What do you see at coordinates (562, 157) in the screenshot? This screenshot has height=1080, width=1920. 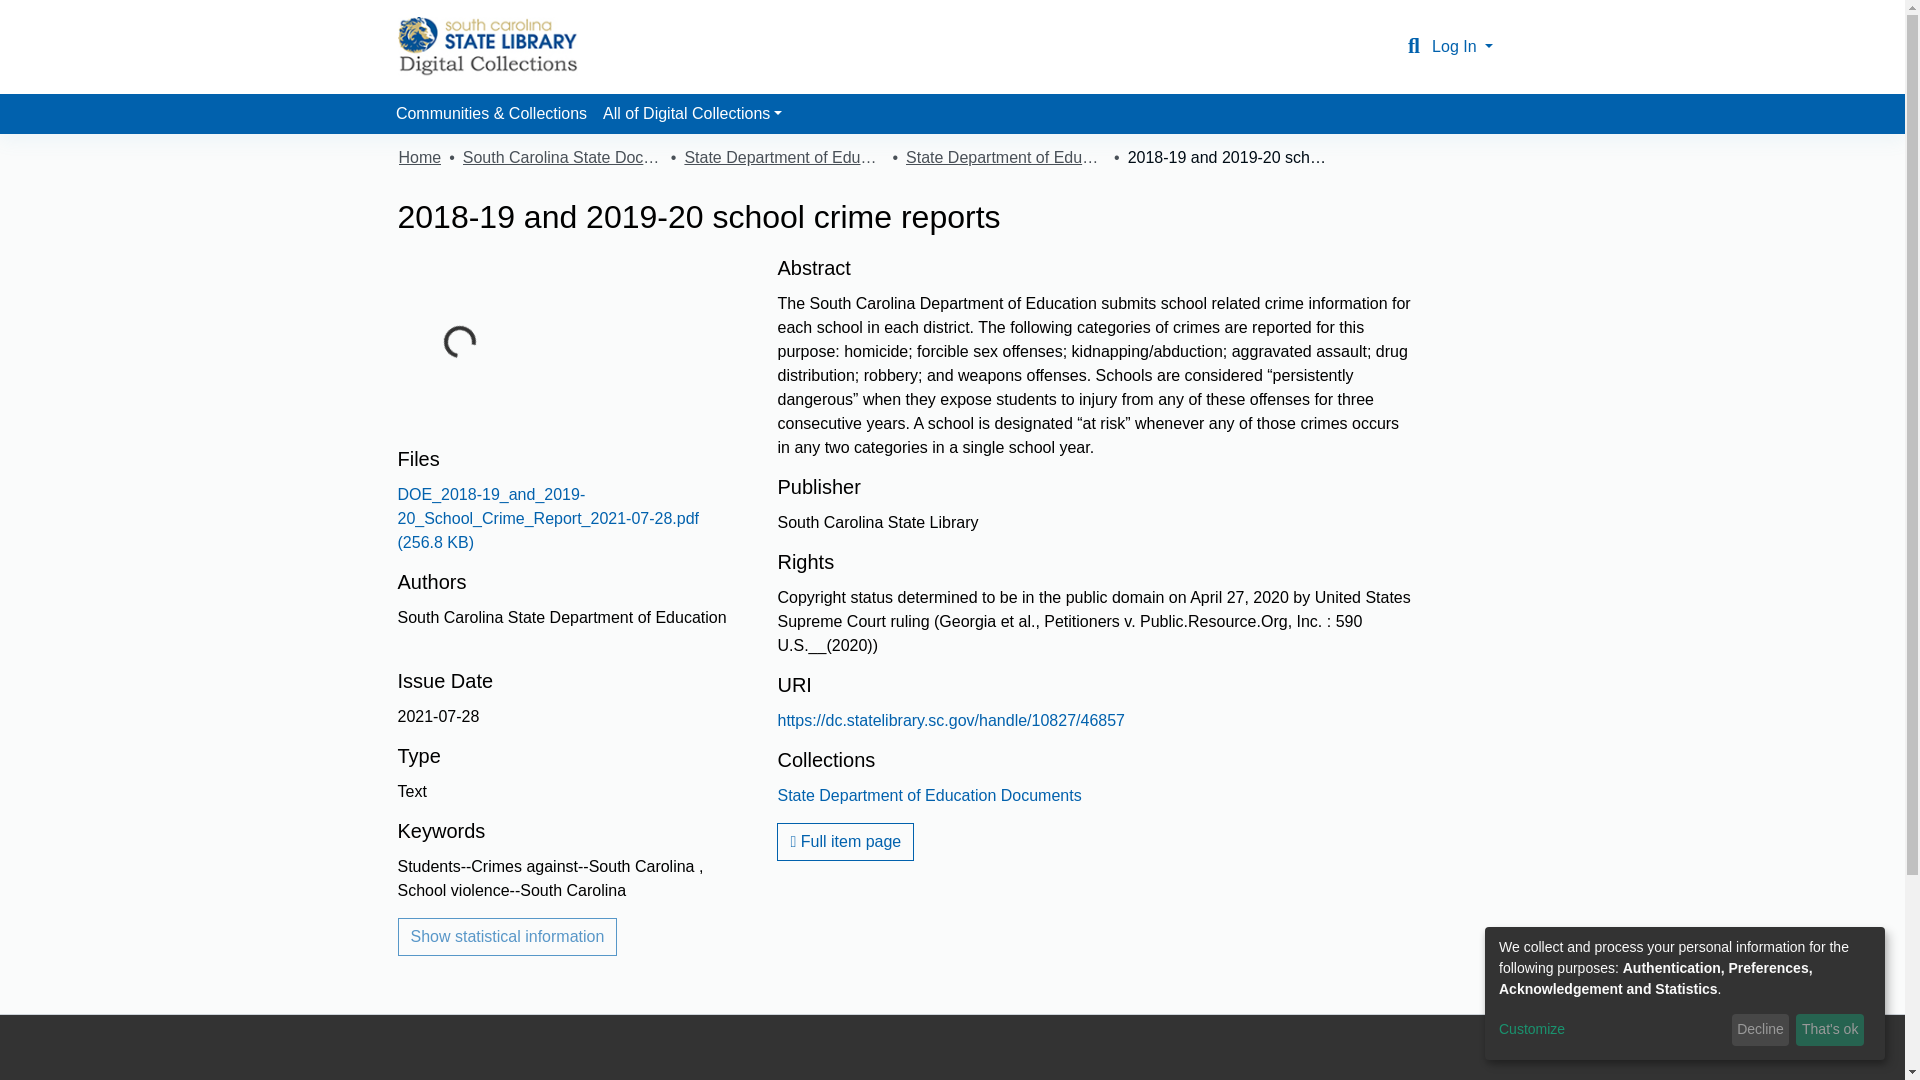 I see `South Carolina State Documents Depository` at bounding box center [562, 157].